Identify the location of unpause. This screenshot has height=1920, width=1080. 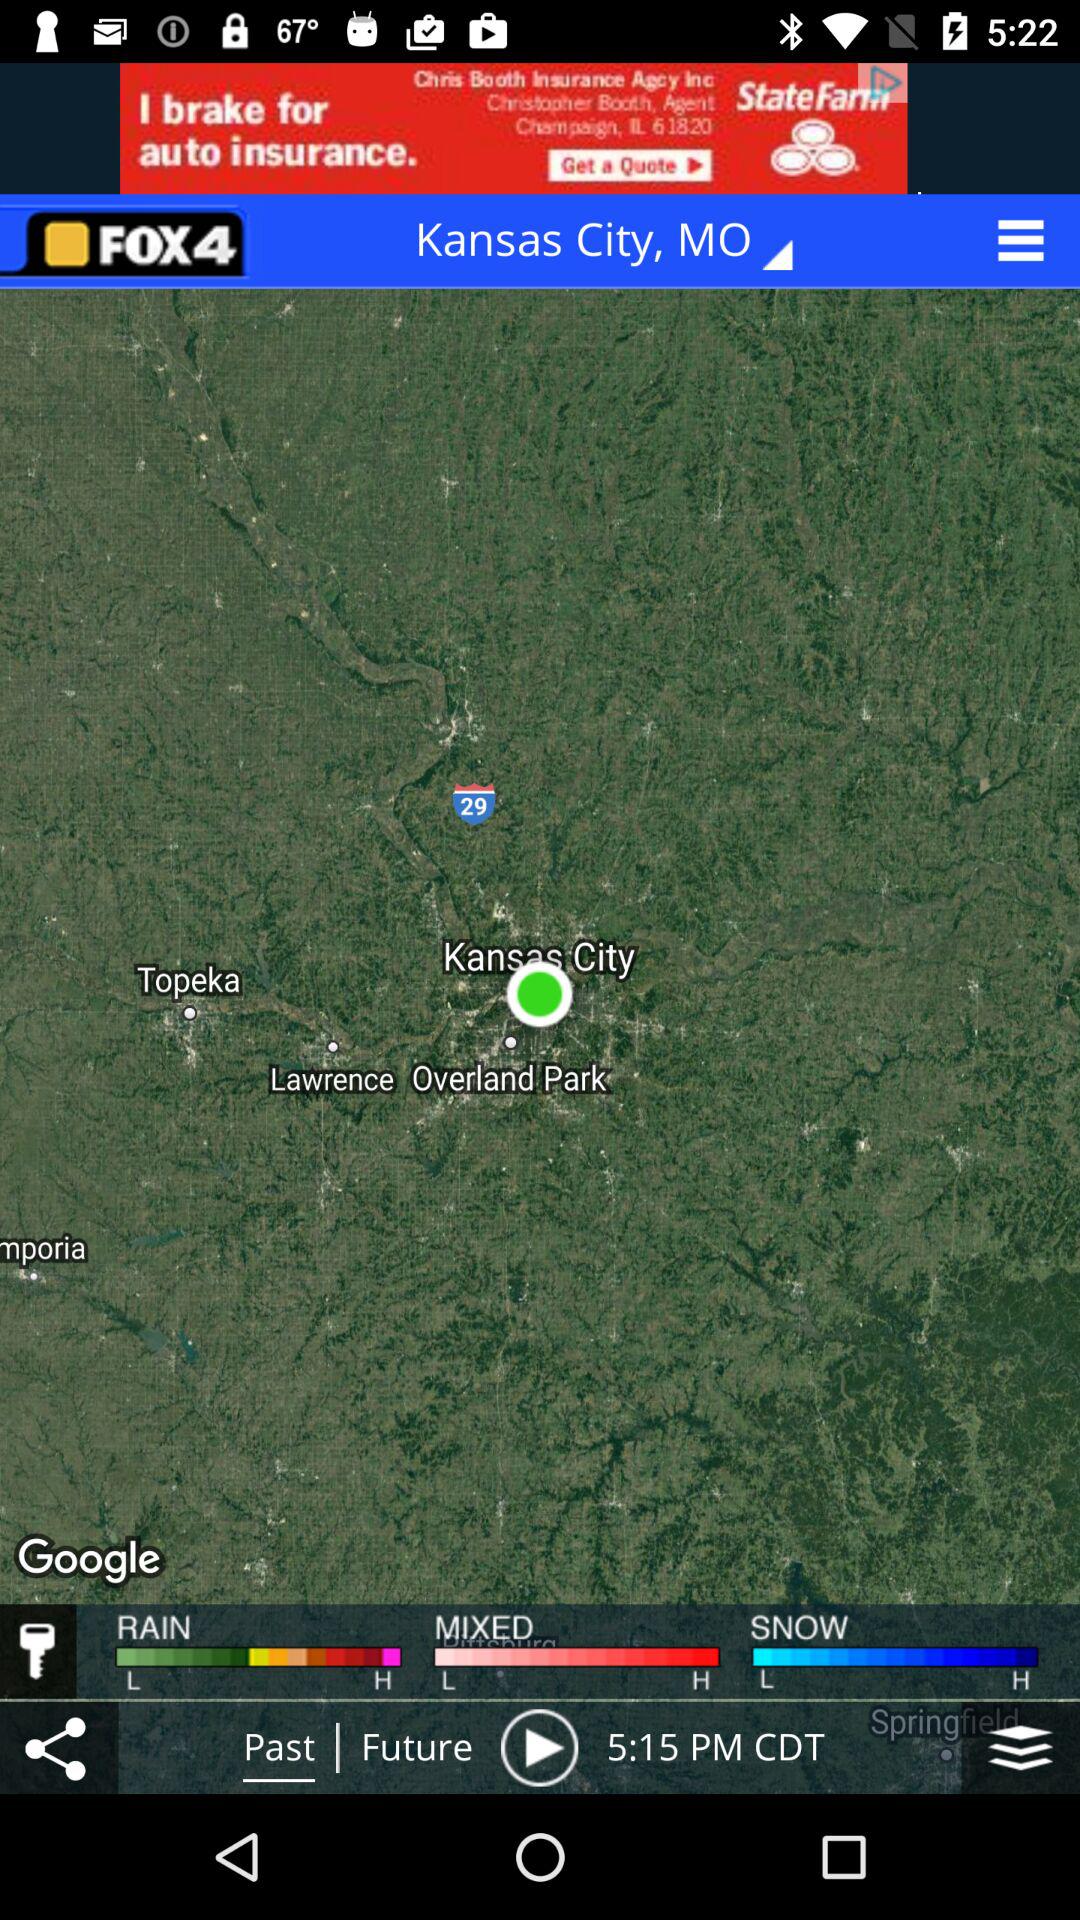
(539, 1748).